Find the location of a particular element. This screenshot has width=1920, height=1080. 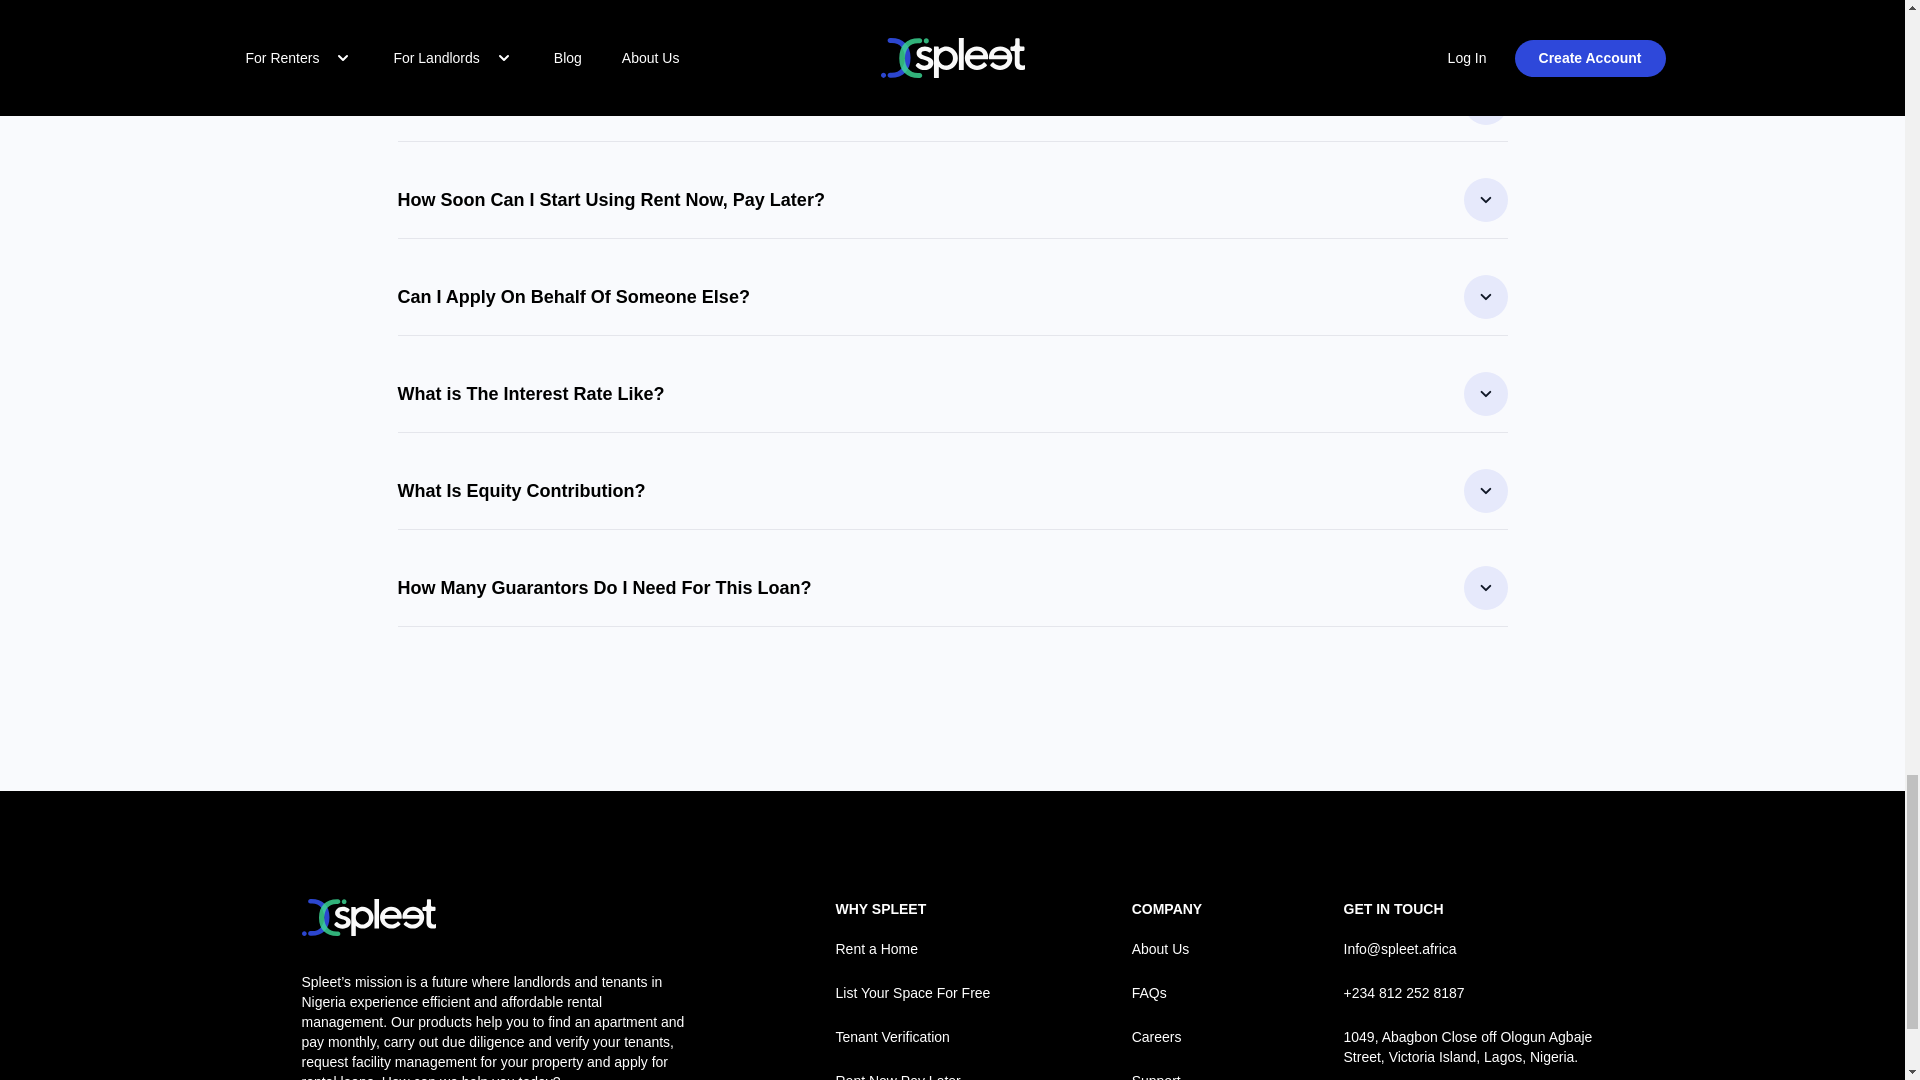

FAQs is located at coordinates (1168, 992).